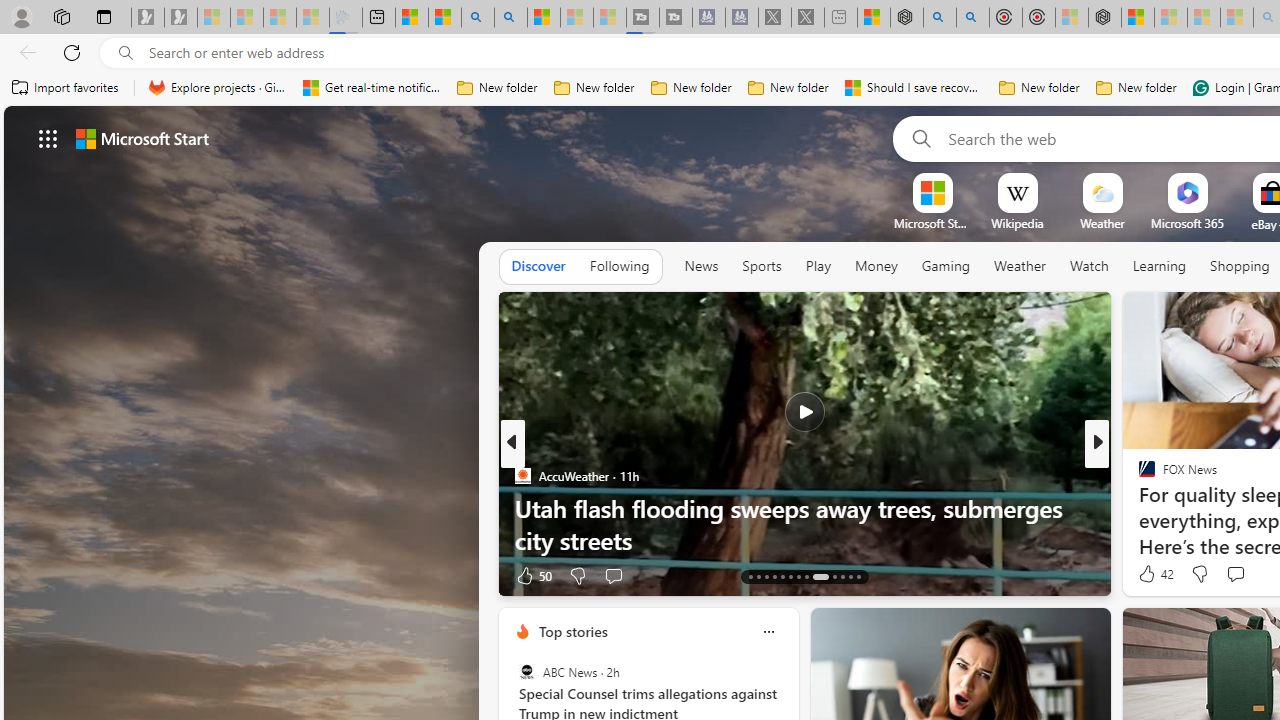 This screenshot has width=1280, height=720. What do you see at coordinates (1020, 266) in the screenshot?
I see `Weather` at bounding box center [1020, 266].